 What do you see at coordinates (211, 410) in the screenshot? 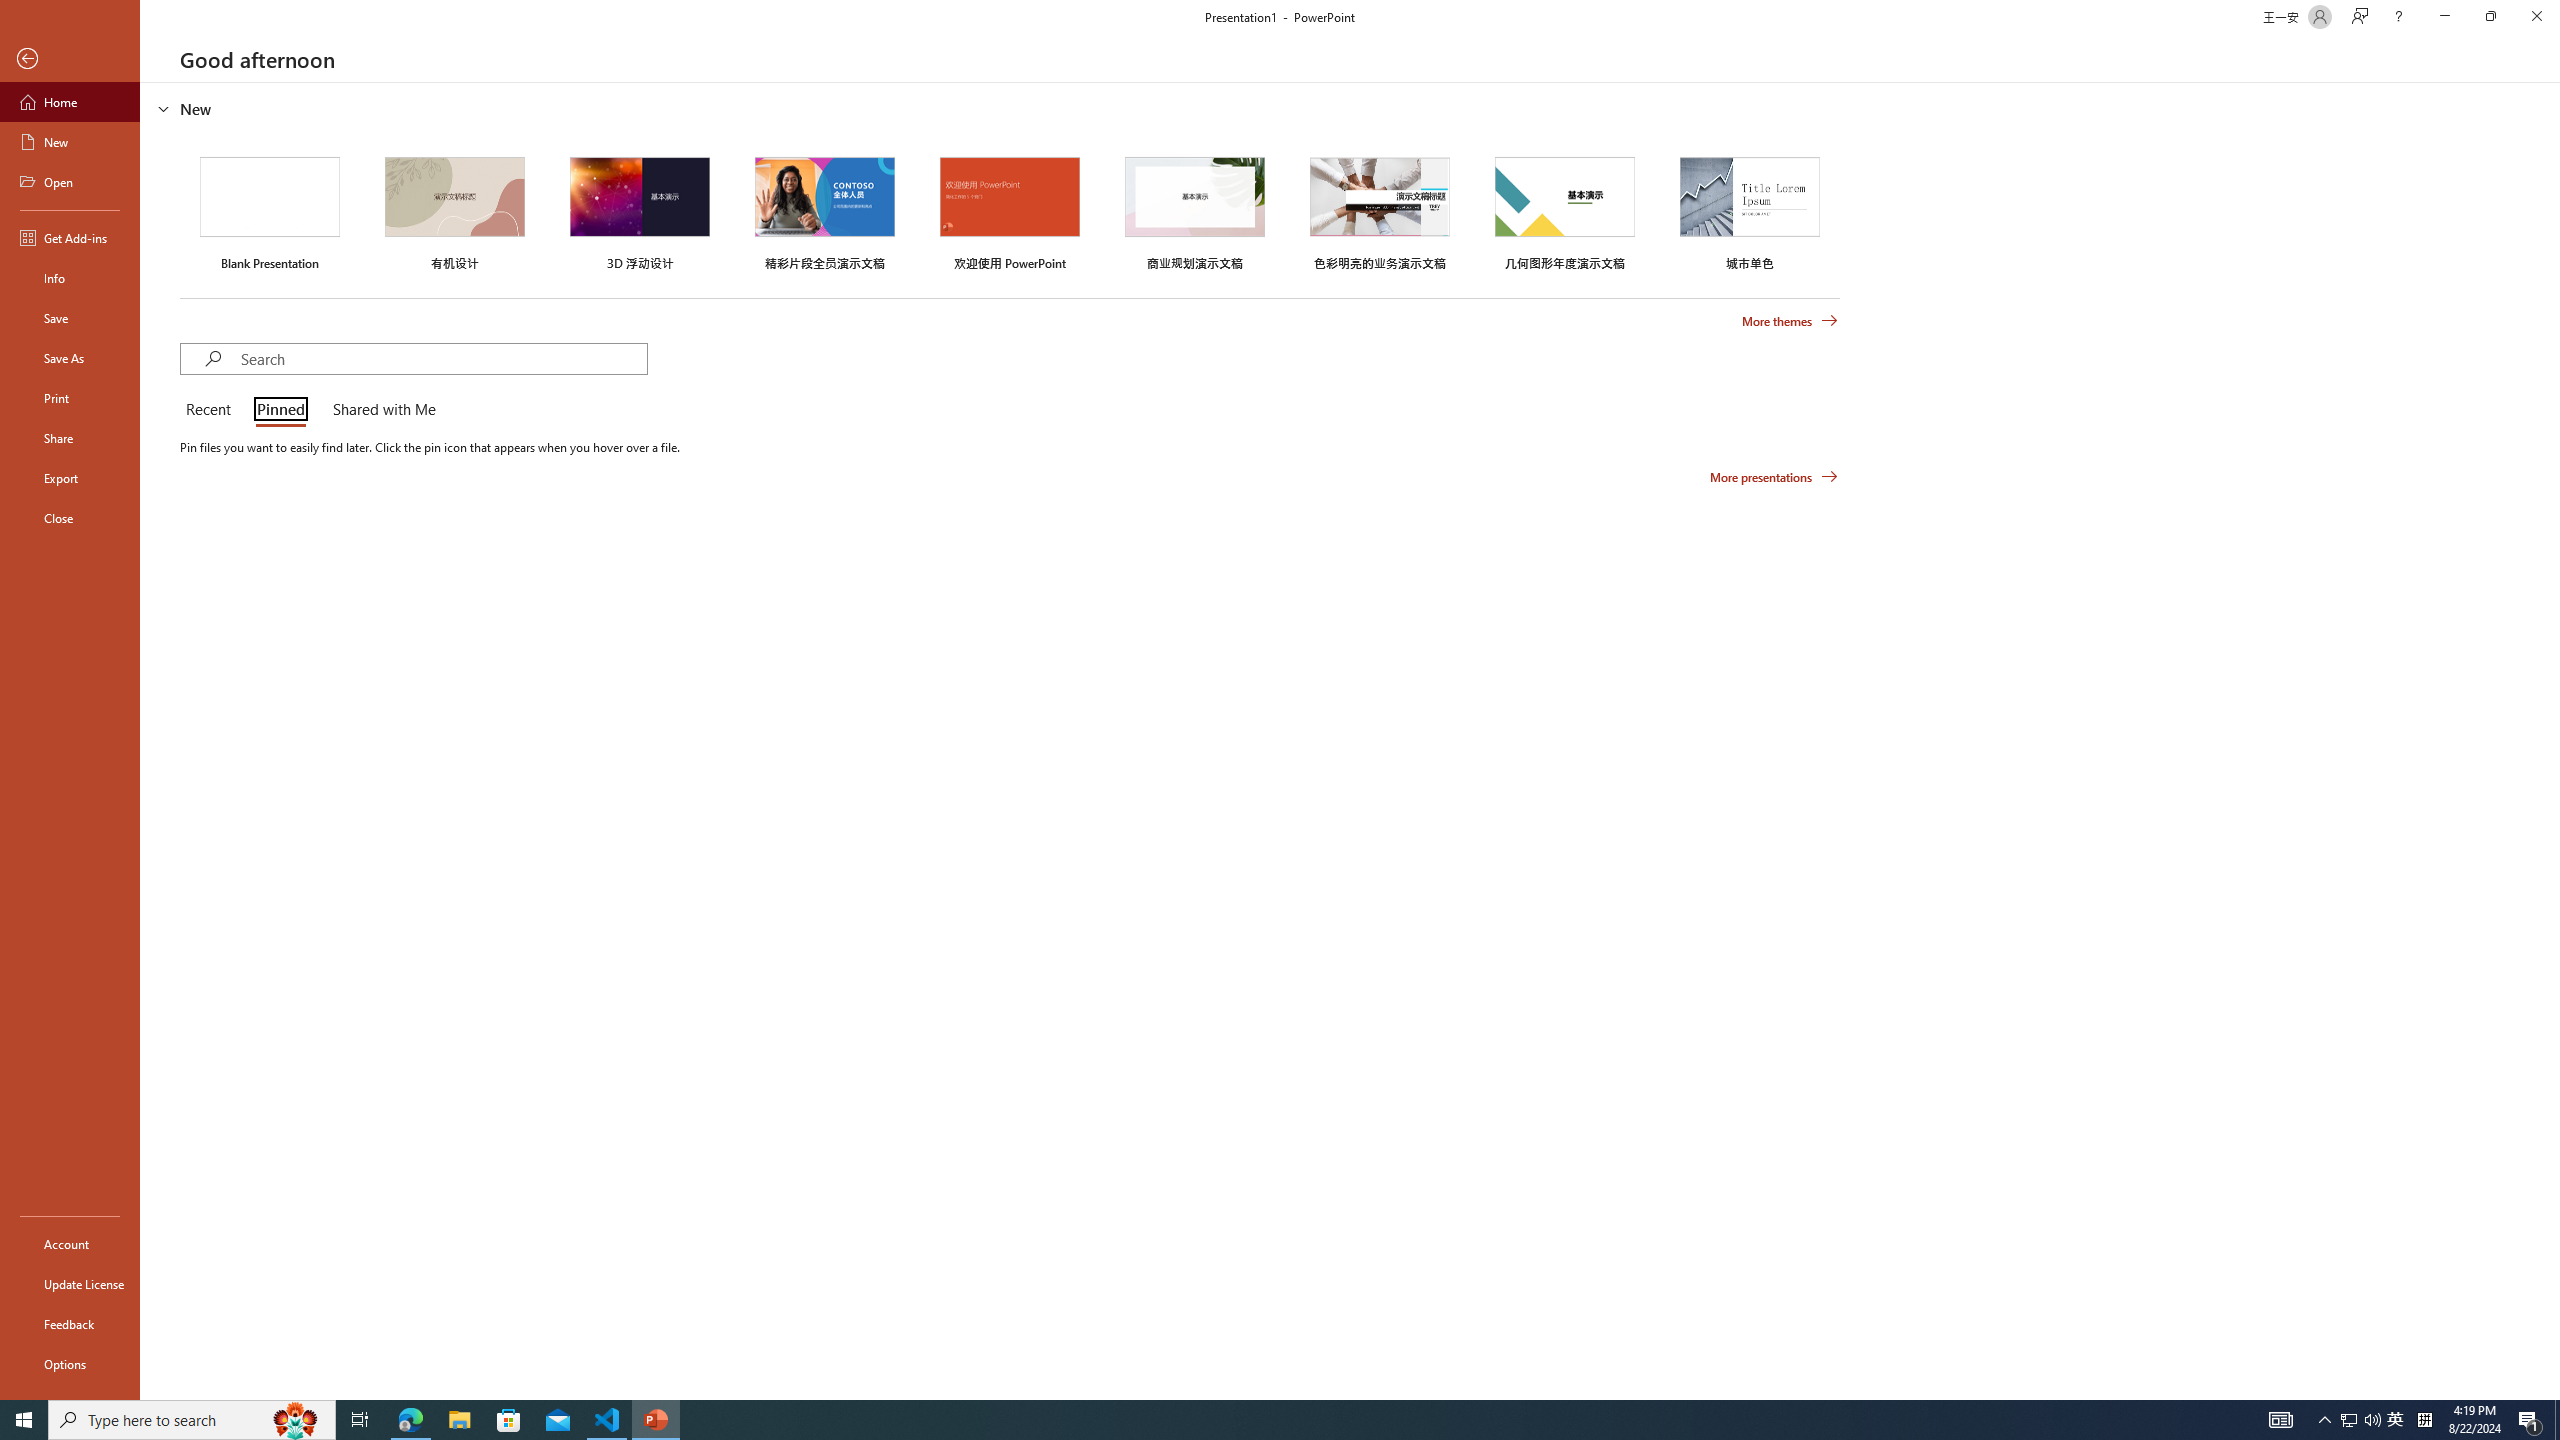
I see `Recent` at bounding box center [211, 410].